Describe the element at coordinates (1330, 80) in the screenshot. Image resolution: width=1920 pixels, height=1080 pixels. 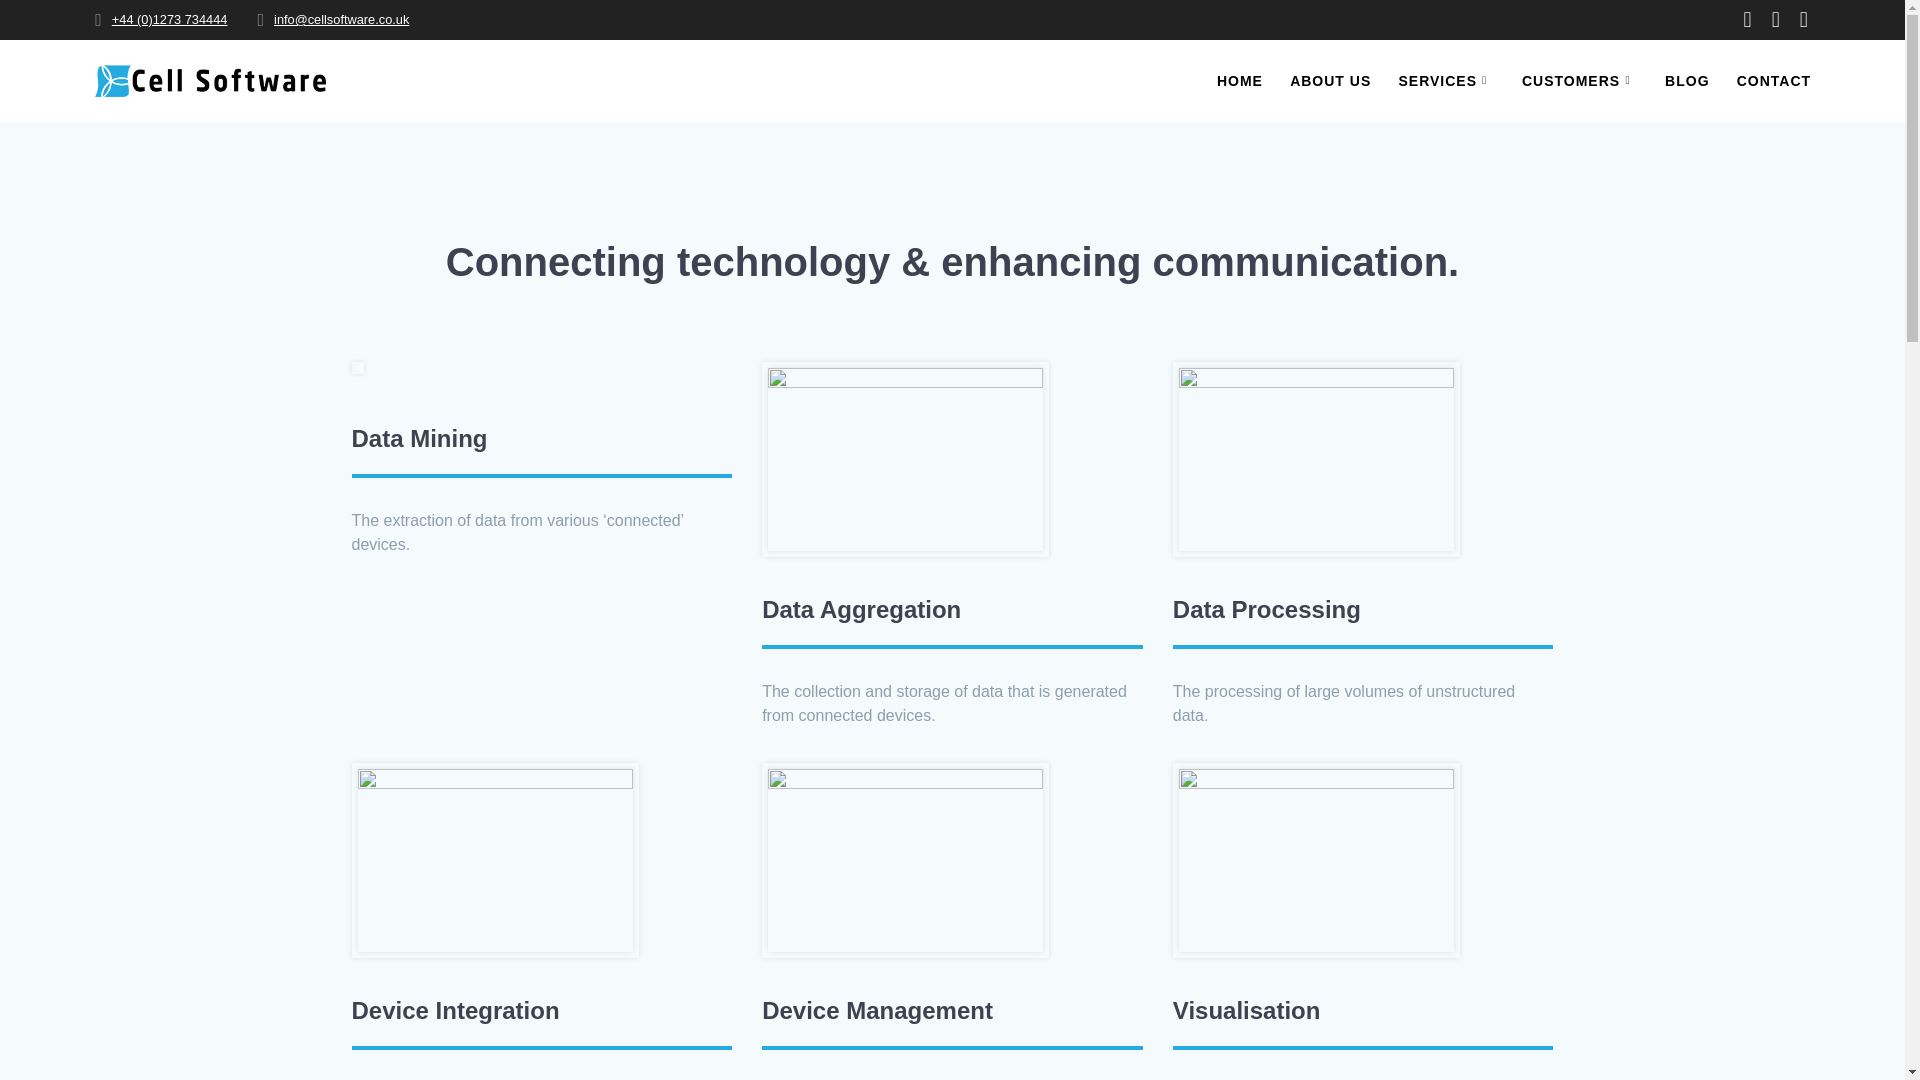
I see `ABOUT US` at that location.